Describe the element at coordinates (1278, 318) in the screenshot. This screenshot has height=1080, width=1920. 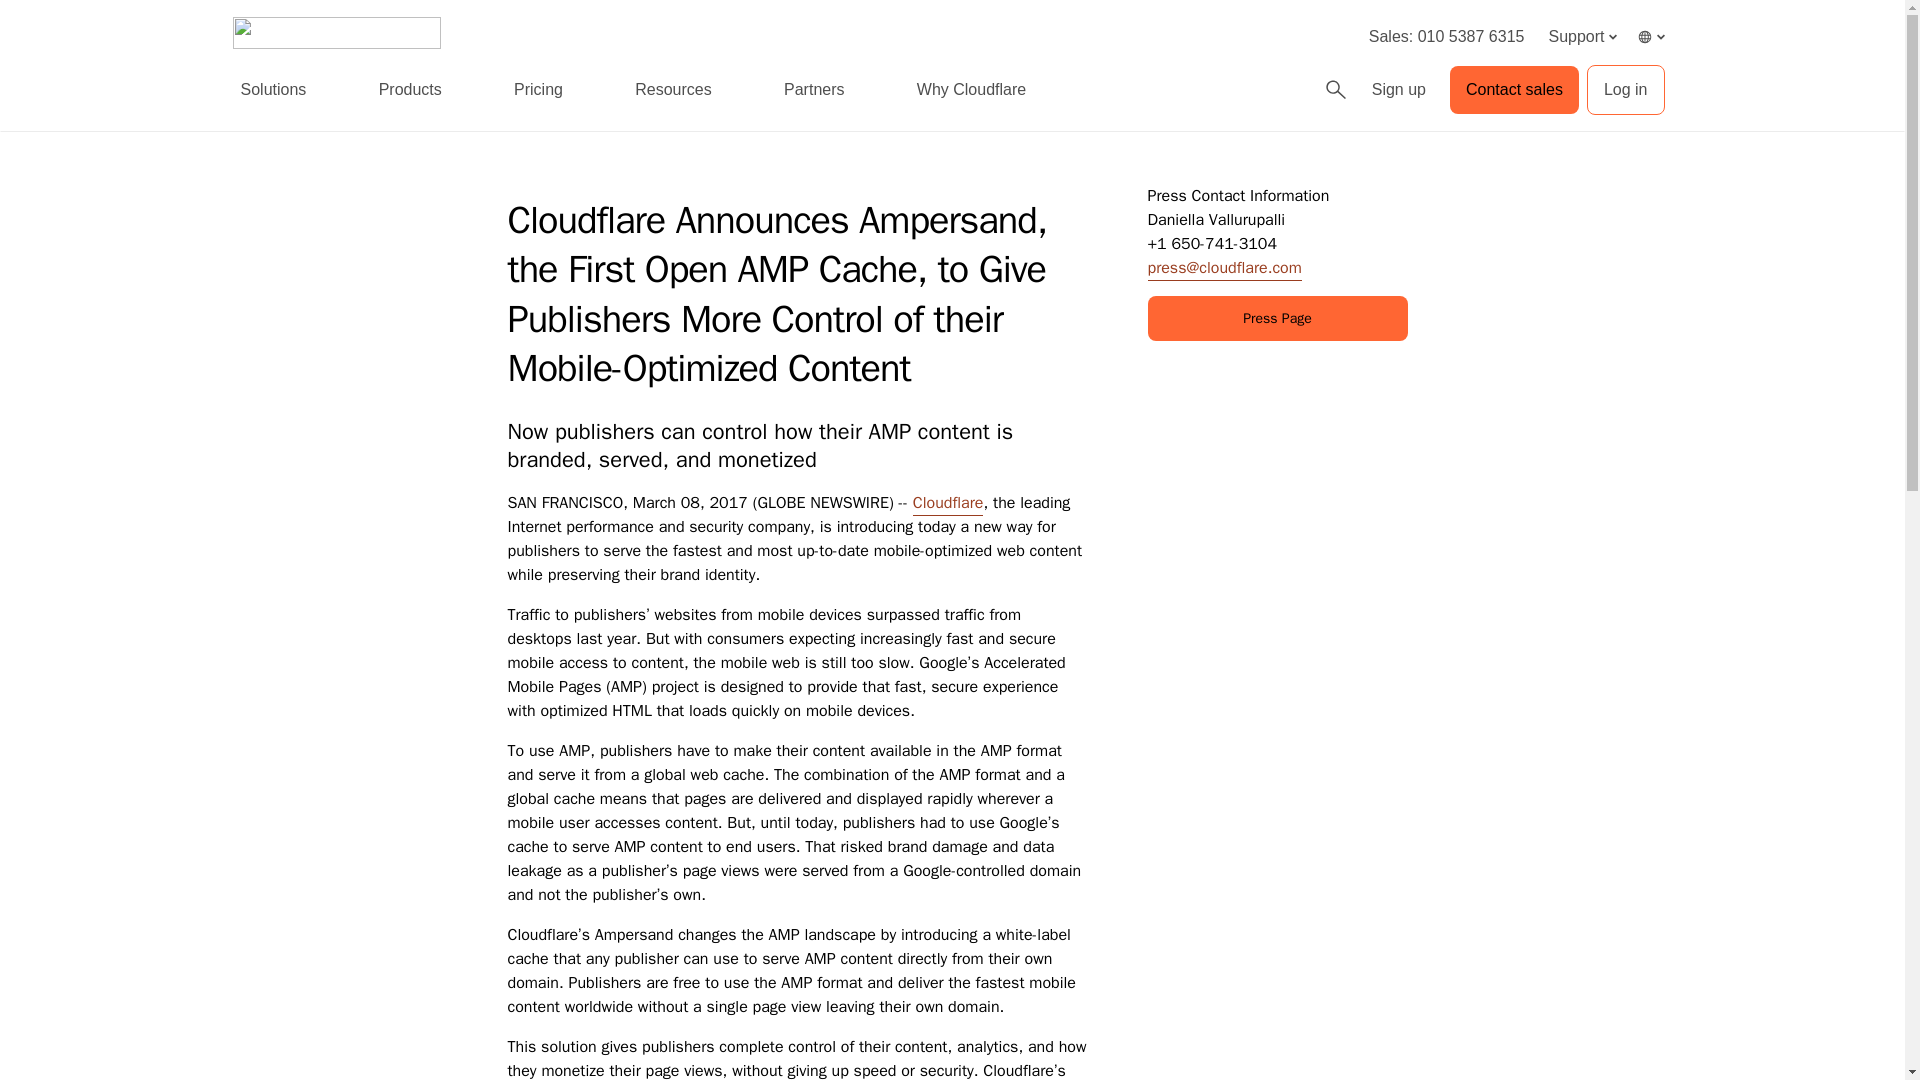
I see `Press Page` at that location.